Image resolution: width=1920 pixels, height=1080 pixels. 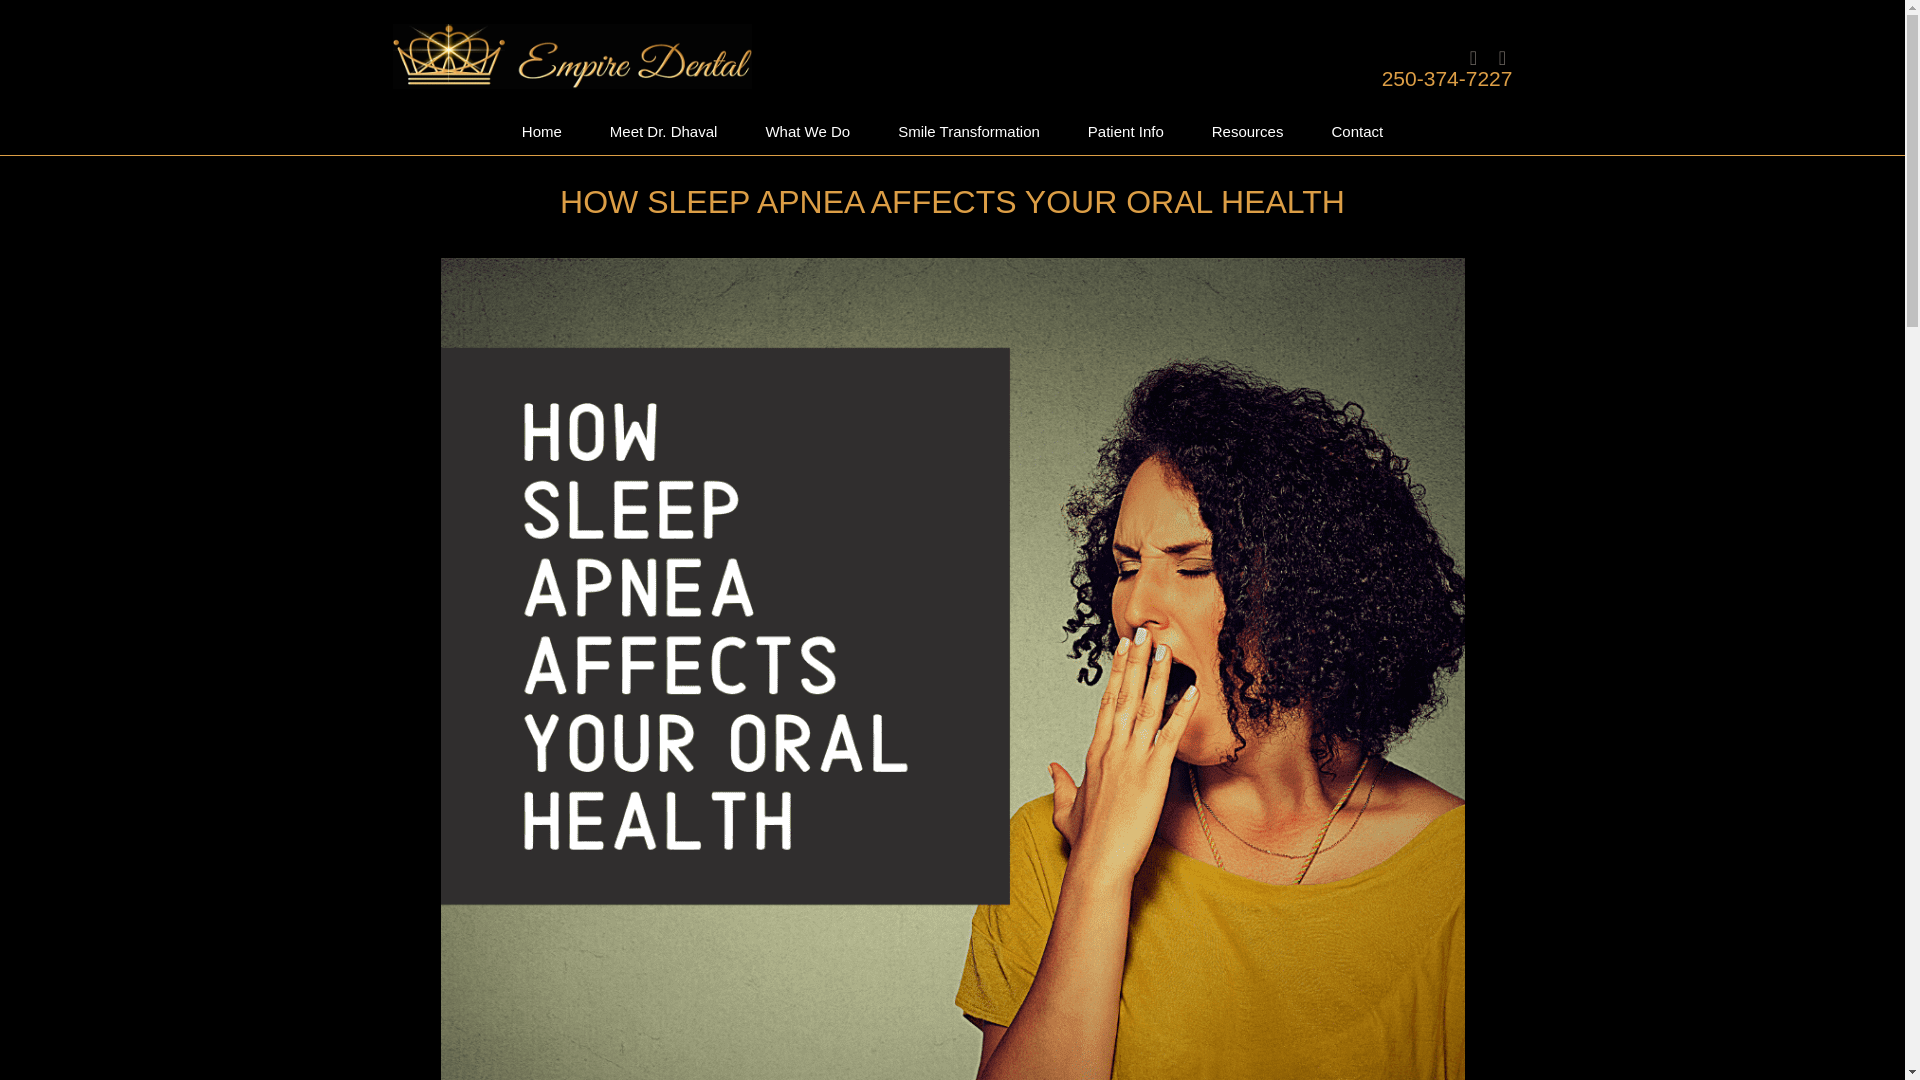 I want to click on Patient Info, so click(x=1126, y=132).